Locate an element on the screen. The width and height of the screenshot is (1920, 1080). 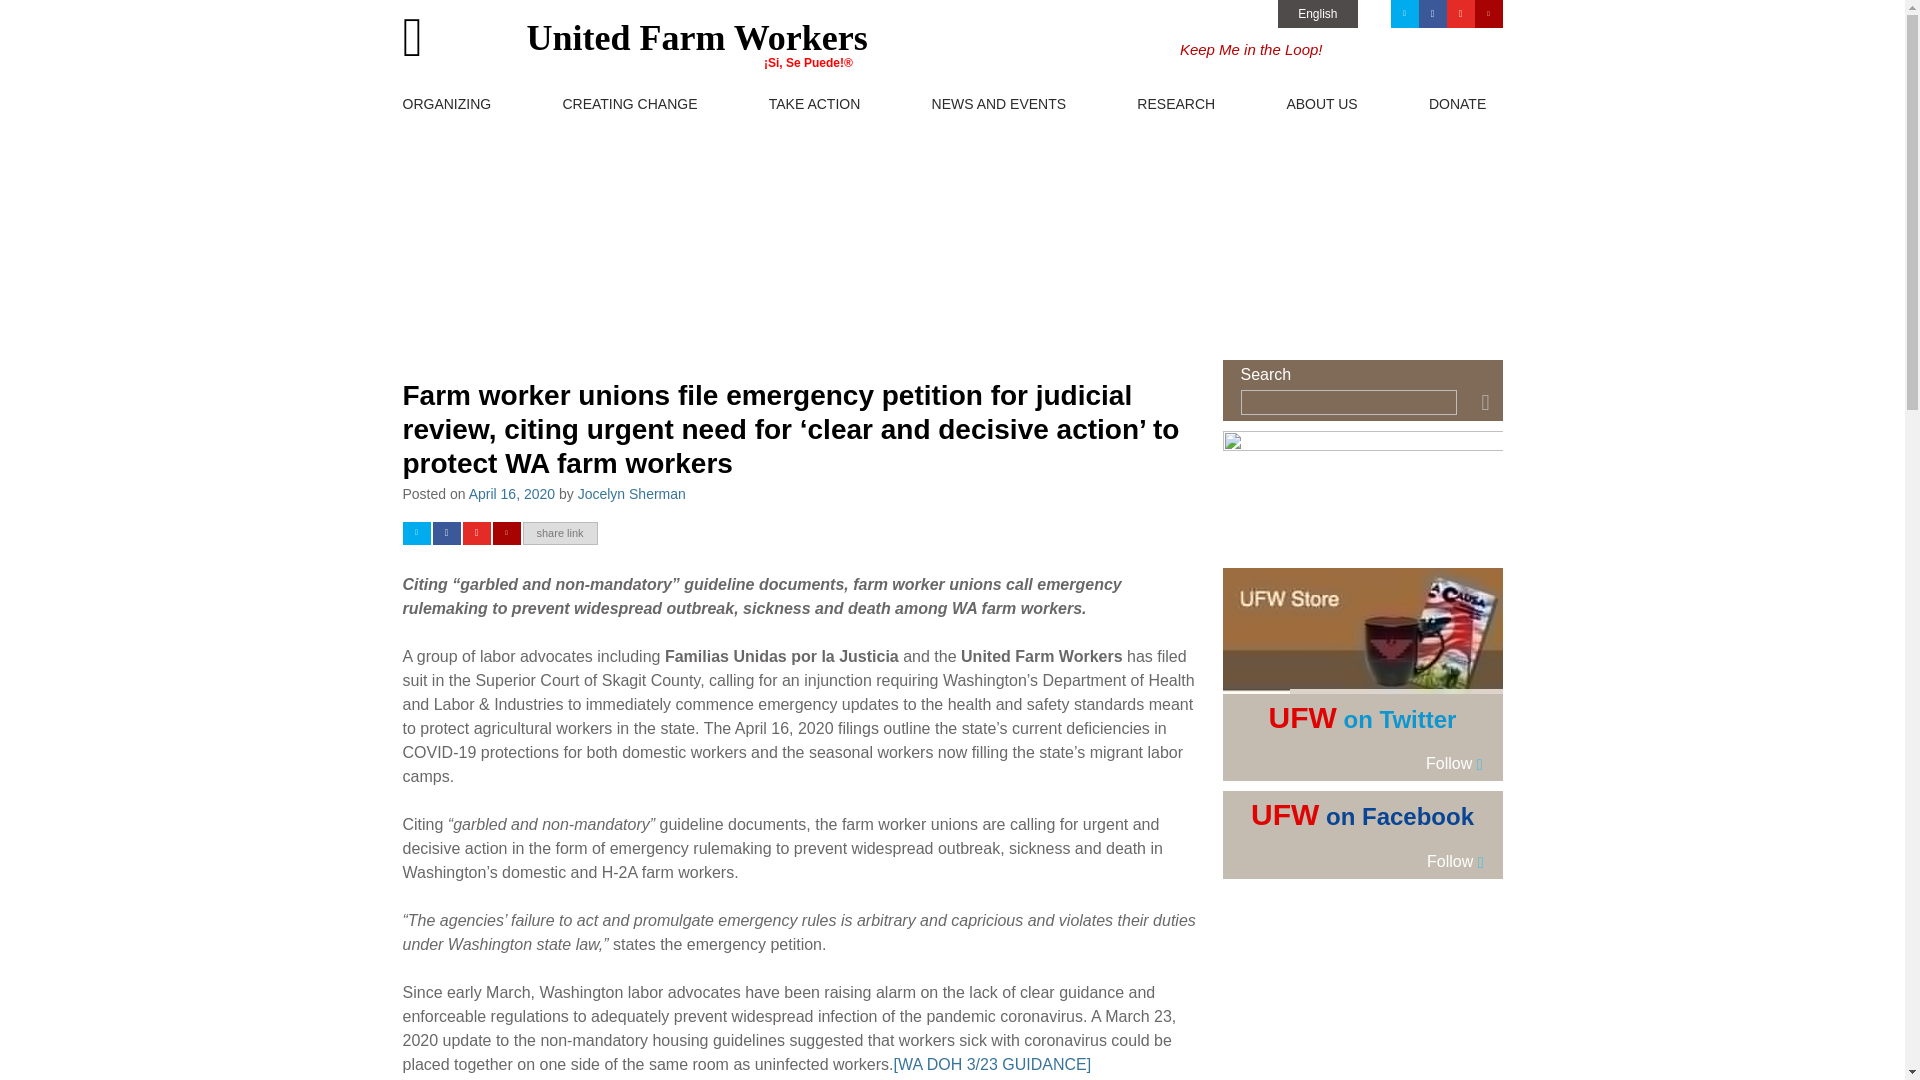
CREATING CHANGE is located at coordinates (665, 103).